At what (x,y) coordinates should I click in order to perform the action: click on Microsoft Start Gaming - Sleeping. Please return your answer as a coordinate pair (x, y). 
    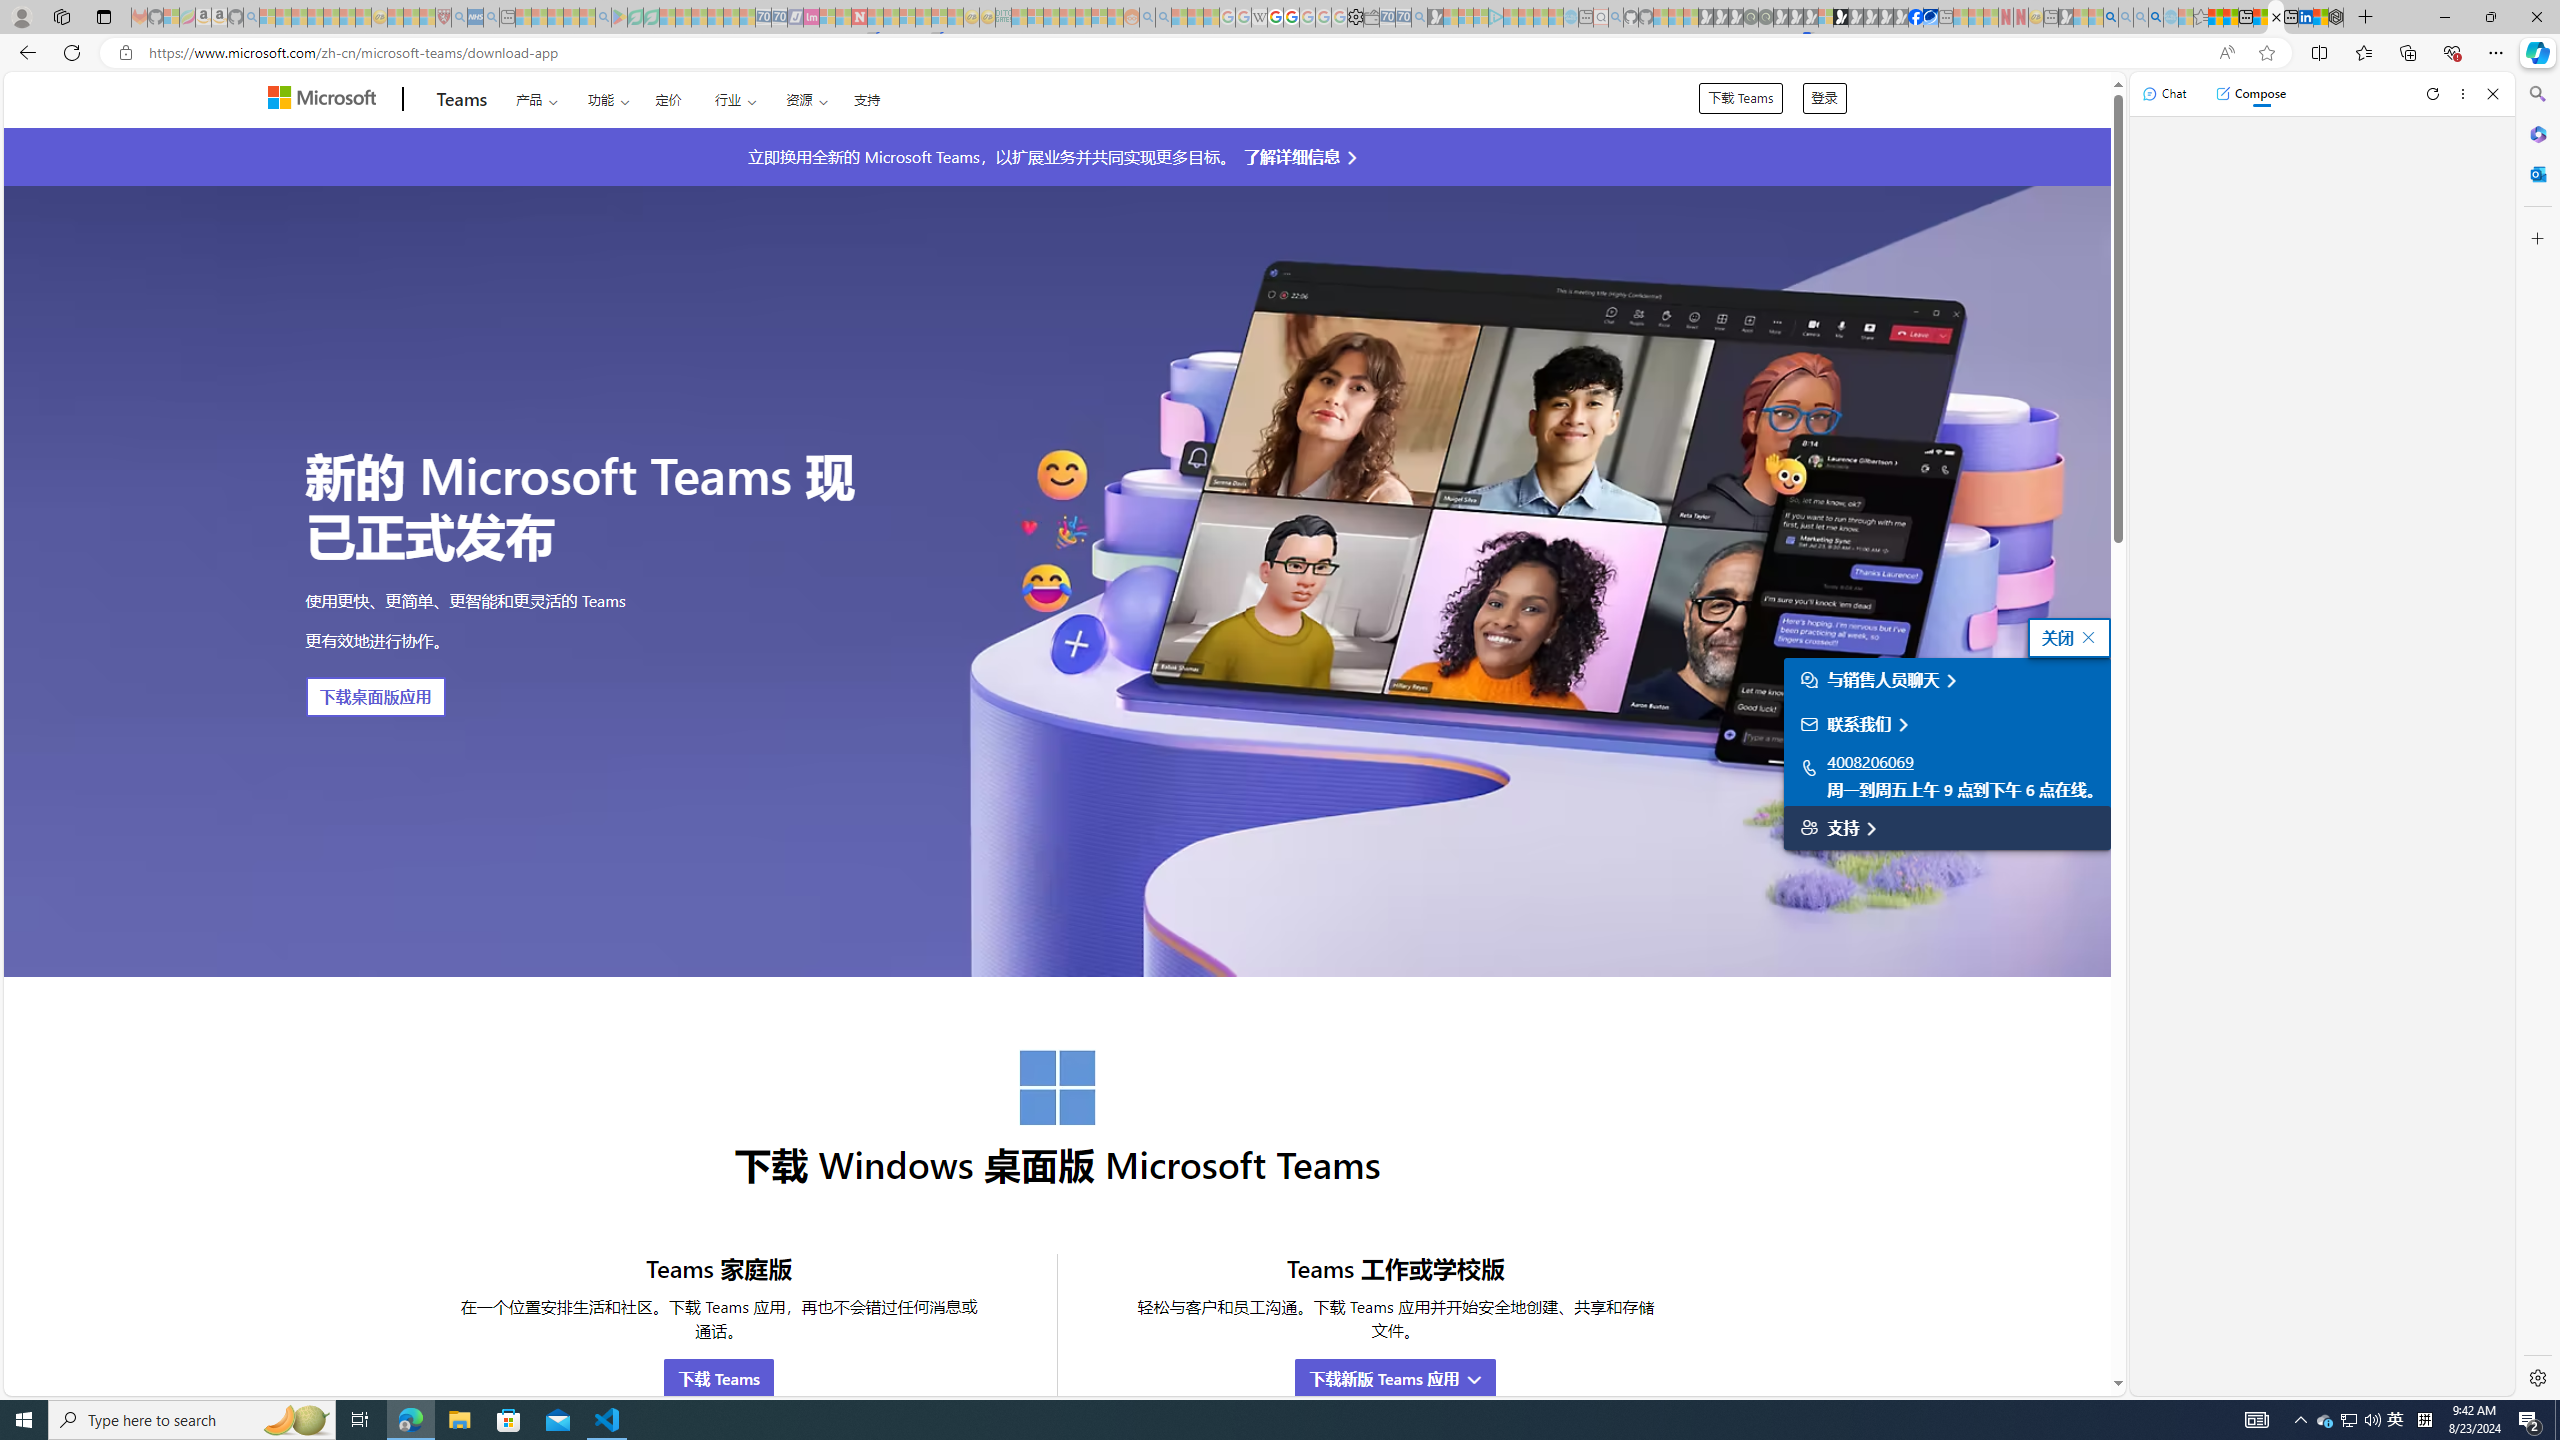
    Looking at the image, I should click on (1434, 17).